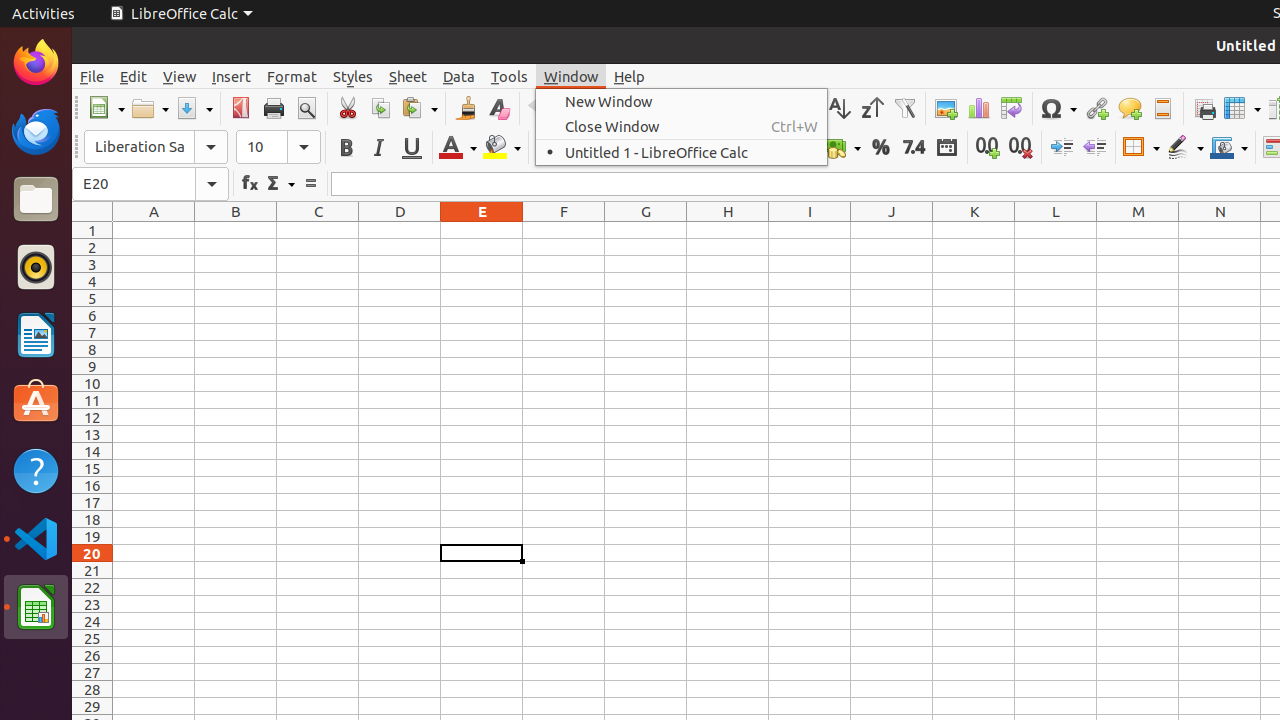 The width and height of the screenshot is (1280, 720). What do you see at coordinates (378, 148) in the screenshot?
I see `Italic` at bounding box center [378, 148].